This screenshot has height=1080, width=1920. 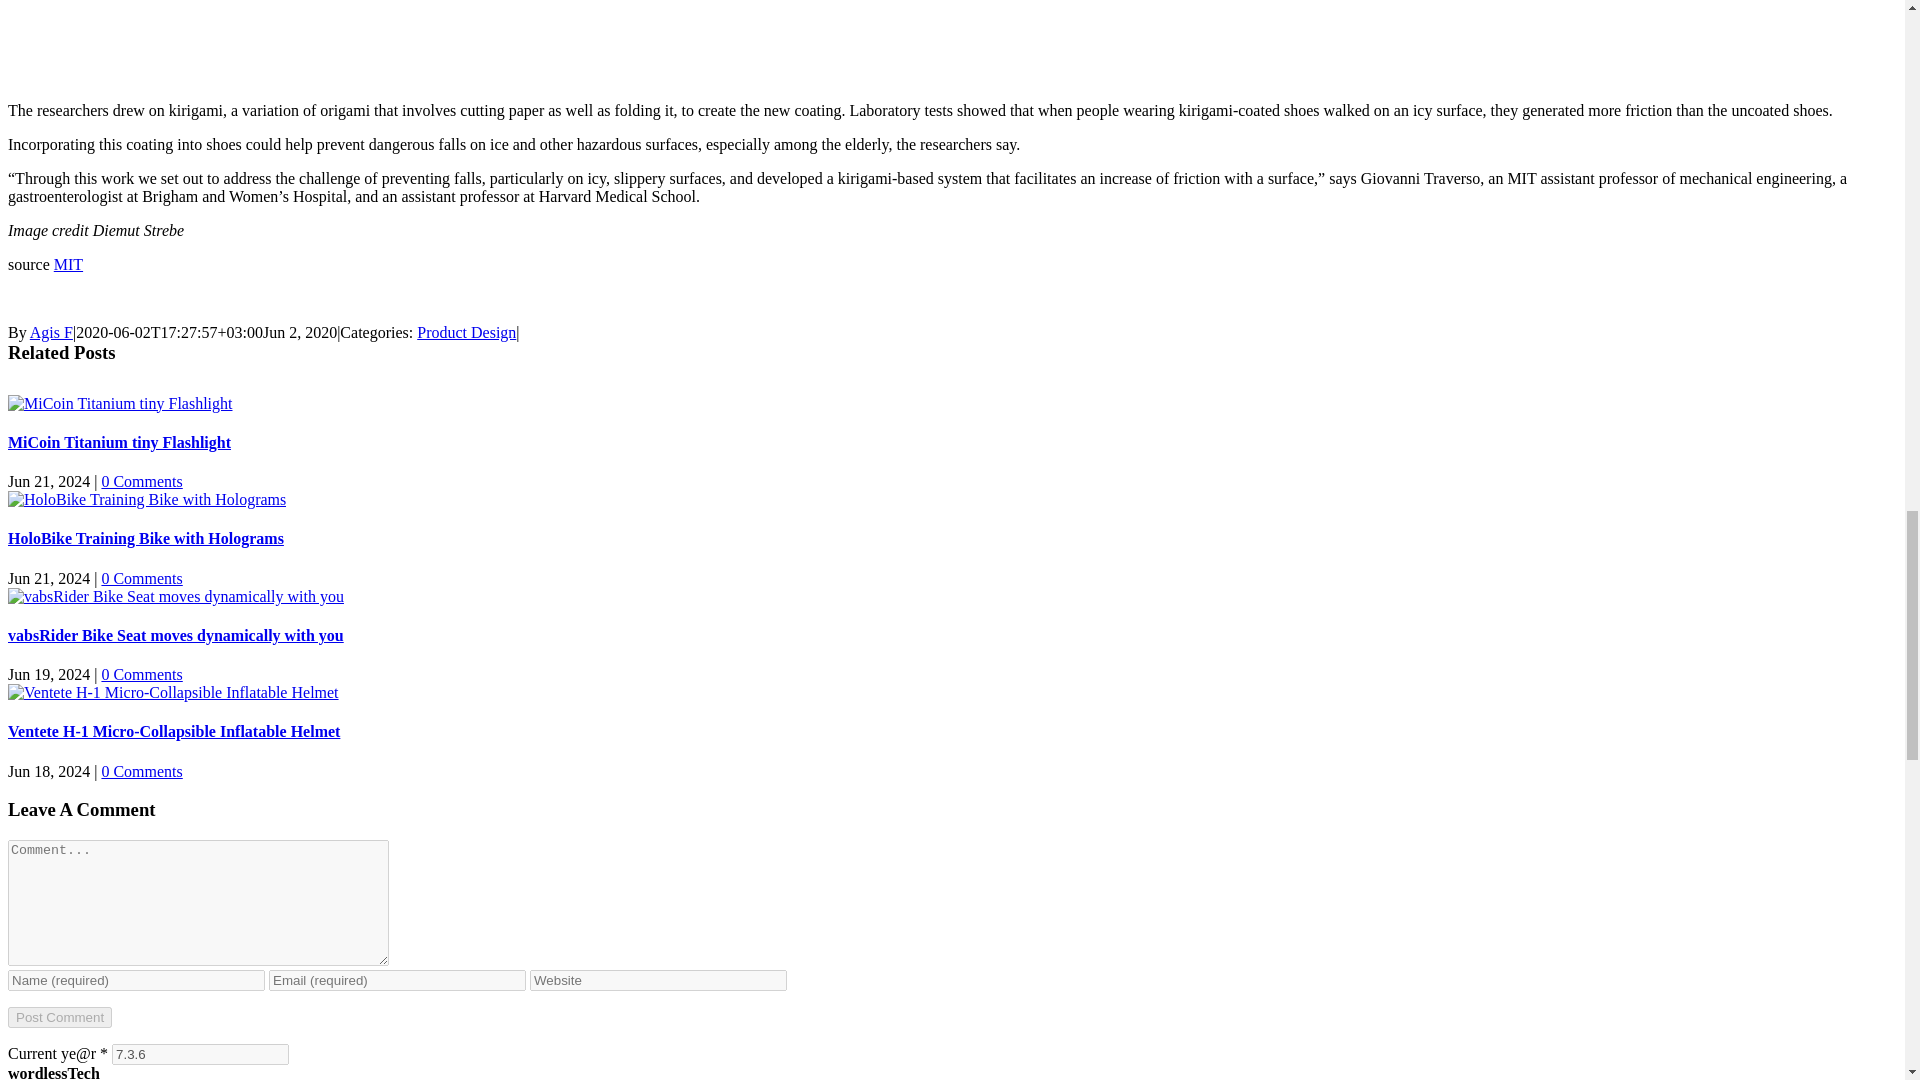 What do you see at coordinates (51, 332) in the screenshot?
I see `Posts by Agis F` at bounding box center [51, 332].